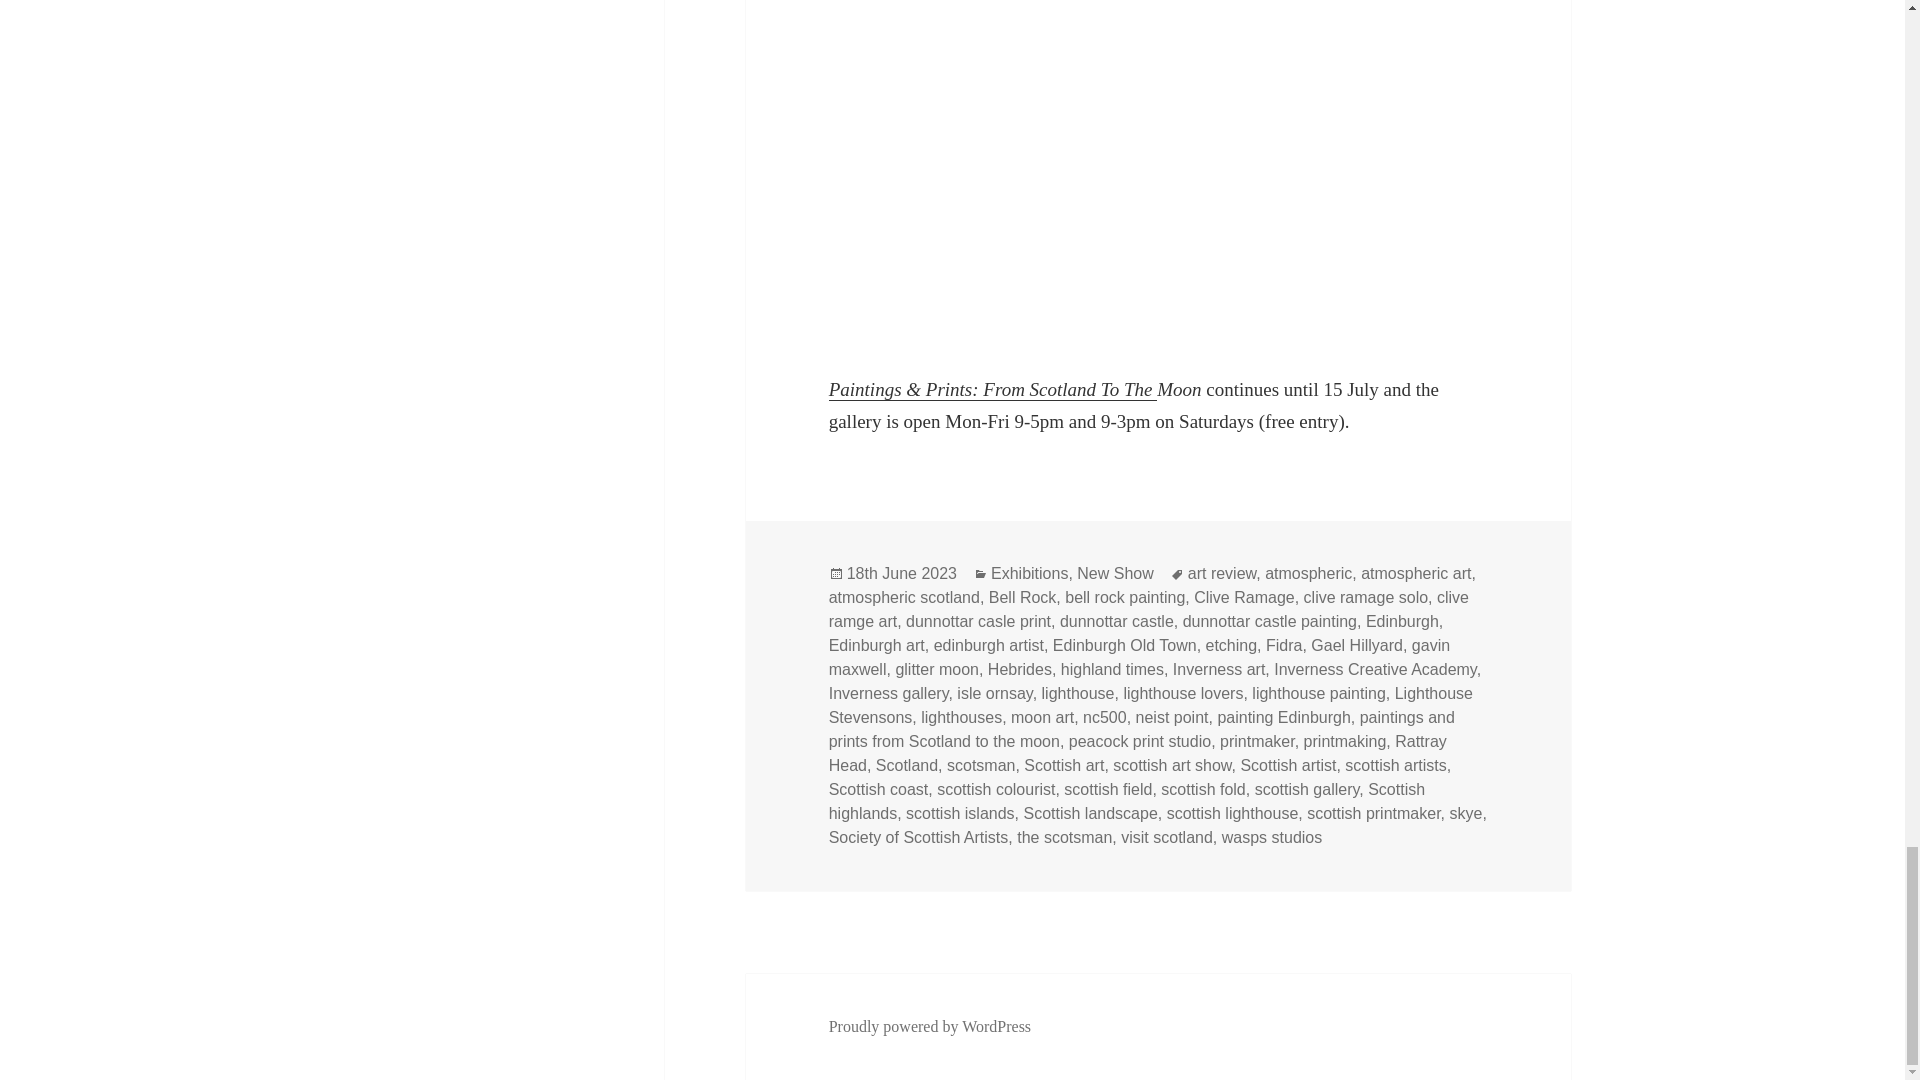 Image resolution: width=1920 pixels, height=1080 pixels. What do you see at coordinates (978, 622) in the screenshot?
I see `dunnottar casle print` at bounding box center [978, 622].